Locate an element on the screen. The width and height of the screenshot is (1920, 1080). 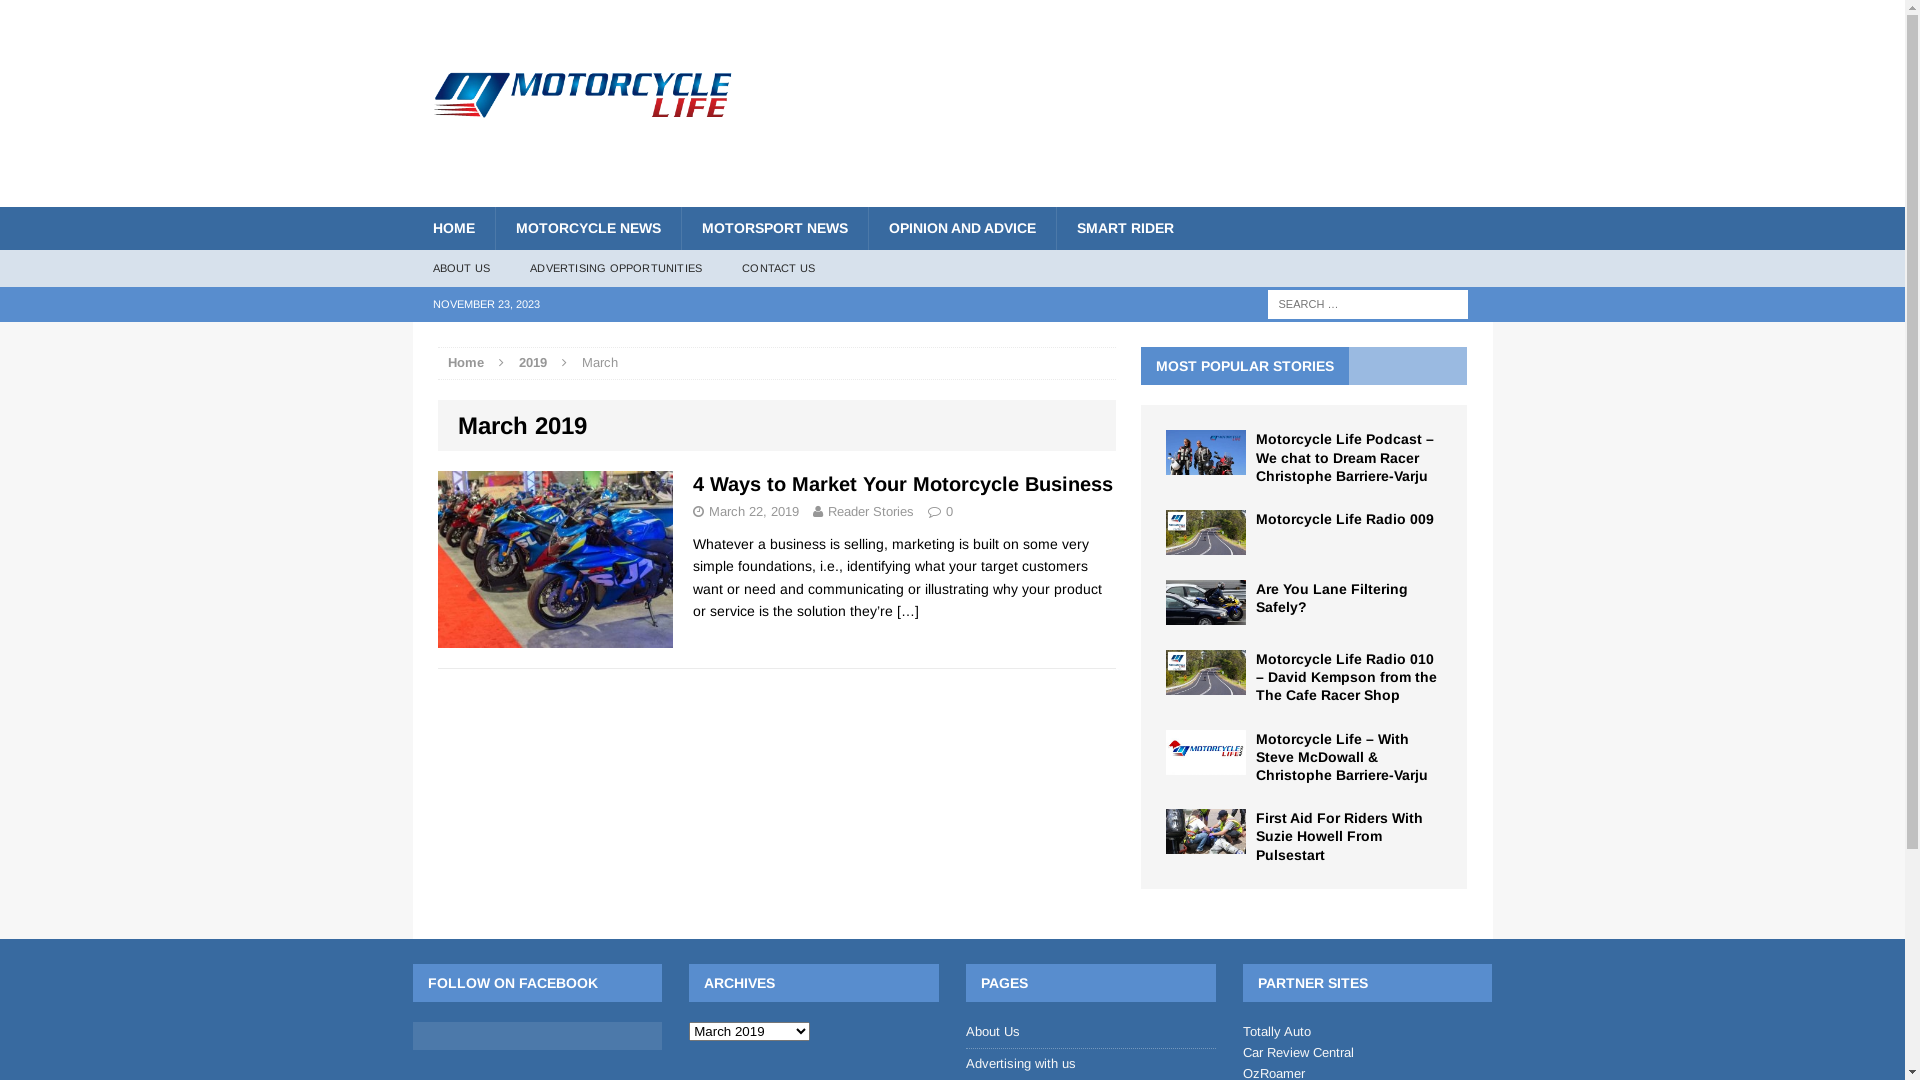
2019 is located at coordinates (532, 362).